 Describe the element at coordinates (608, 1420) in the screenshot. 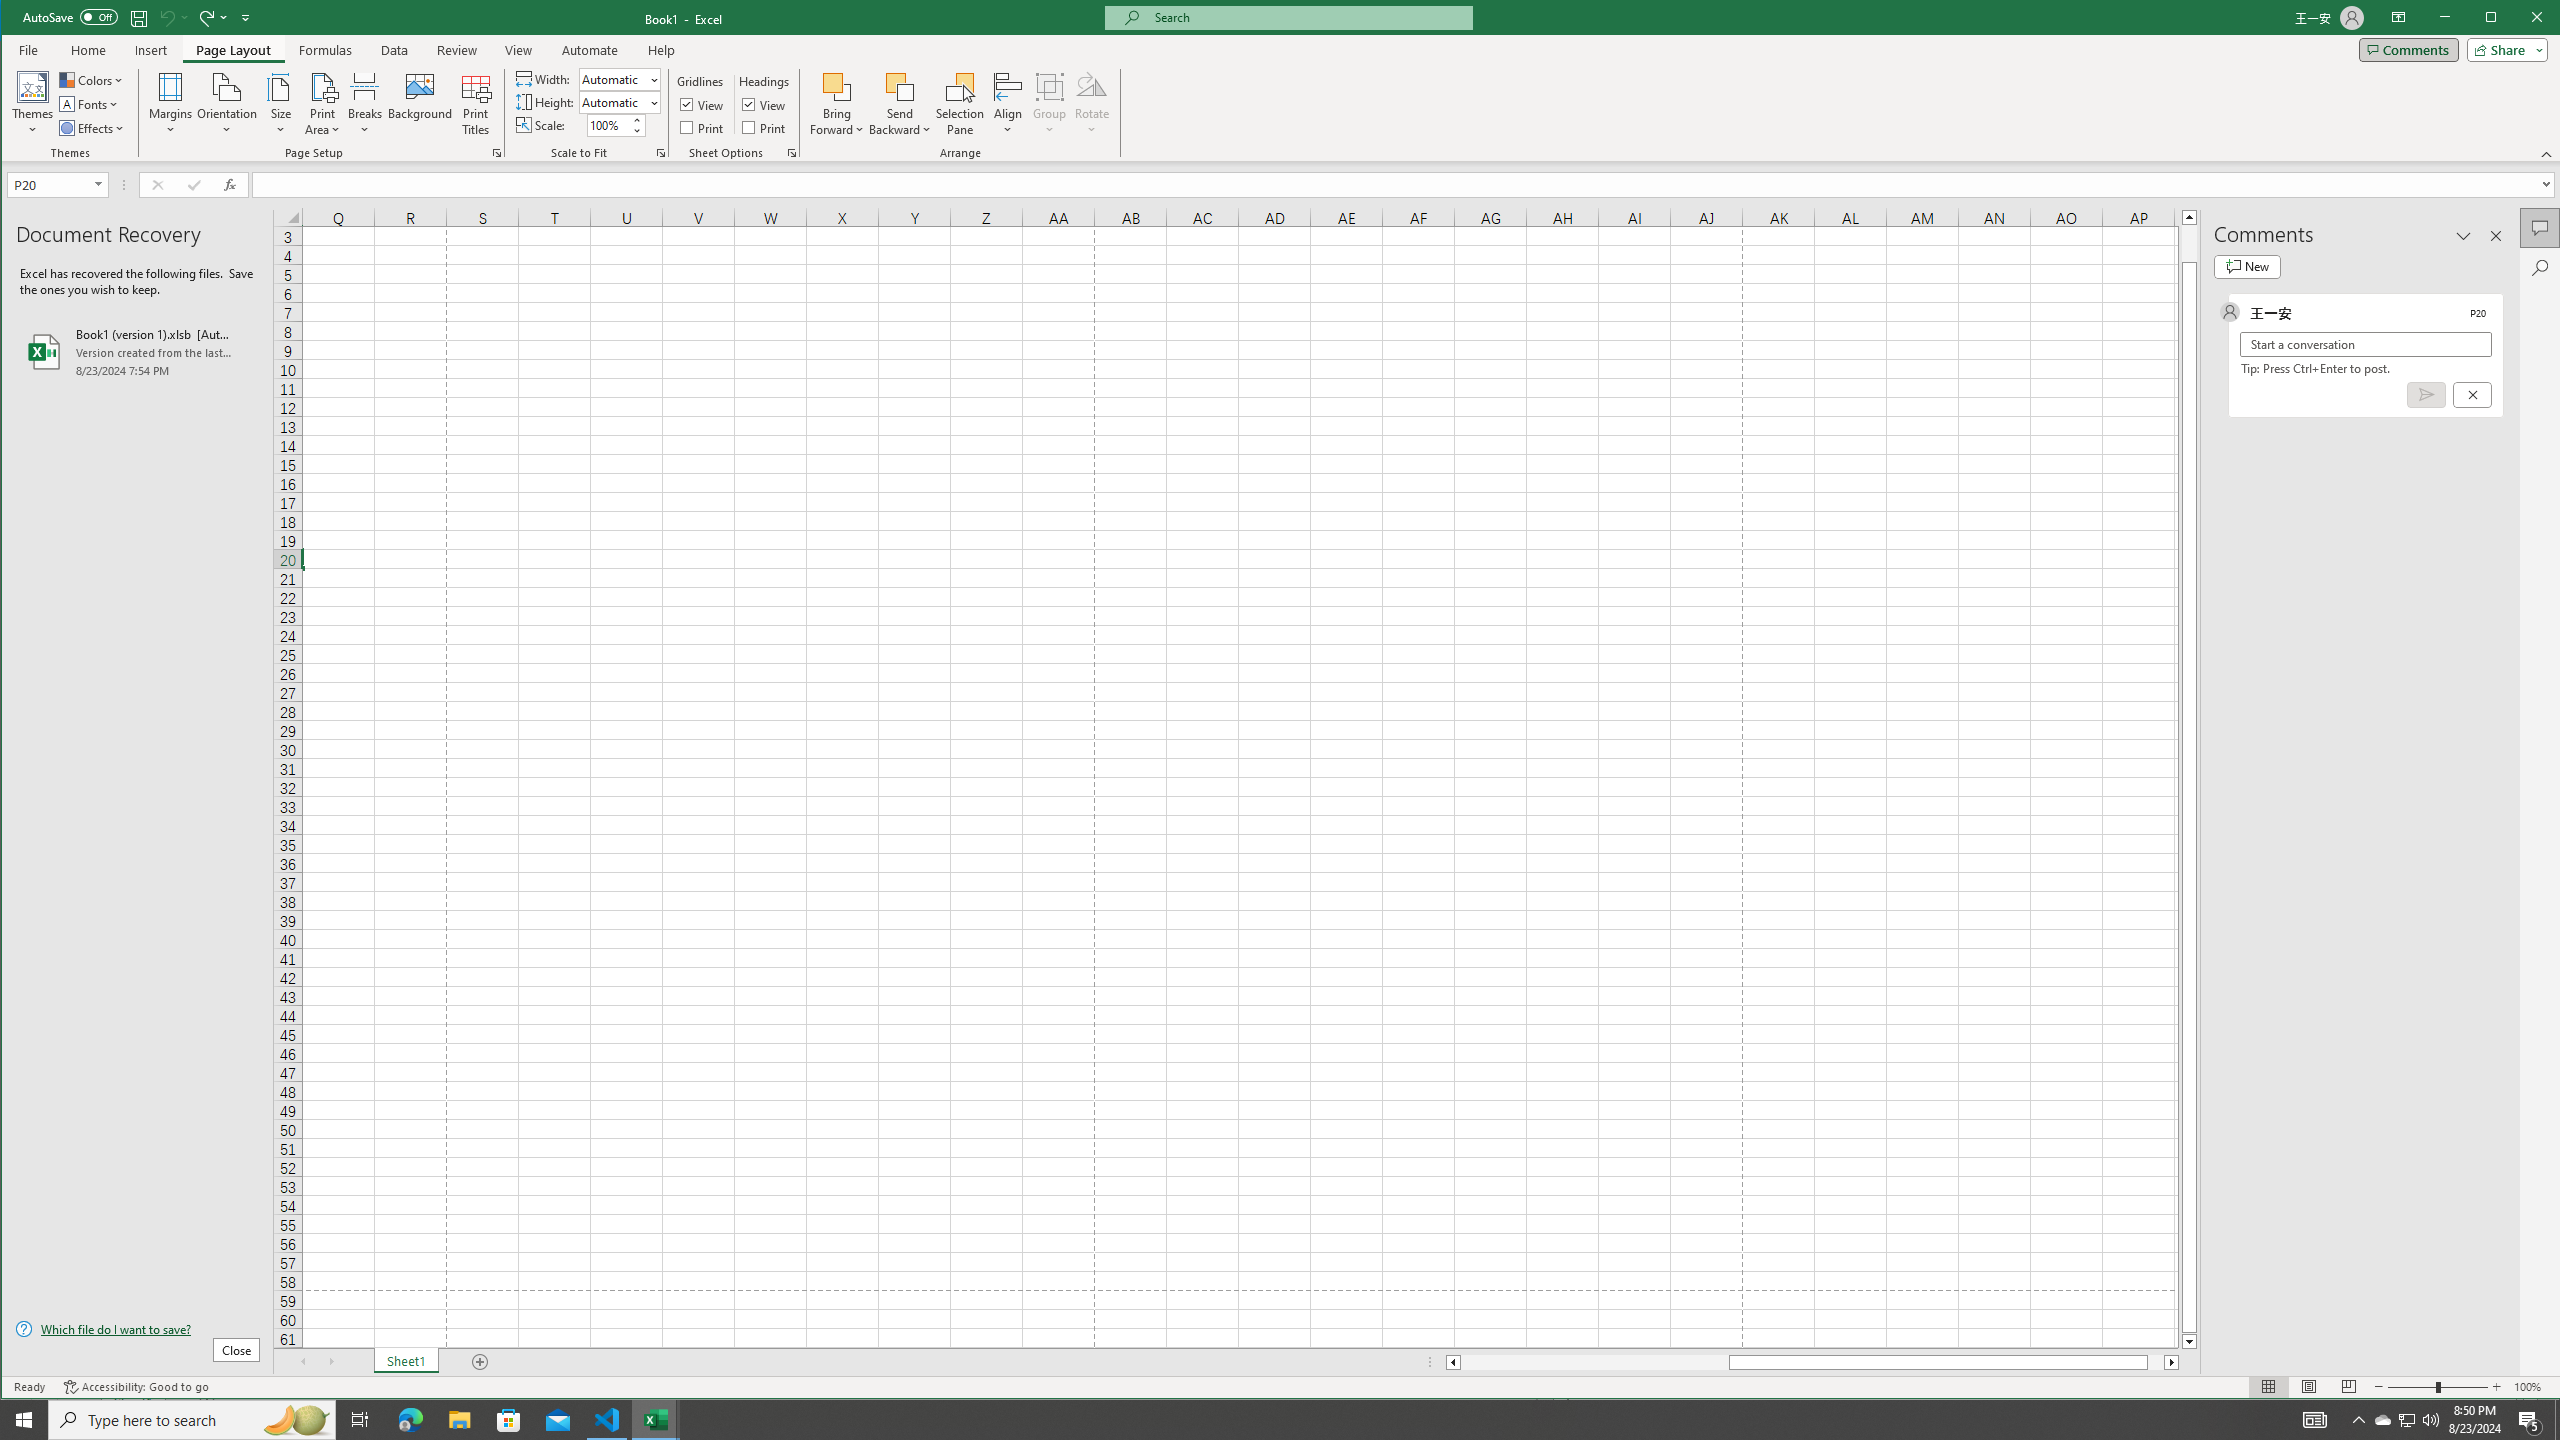

I see `Visual Studio Code - 1 running window` at that location.